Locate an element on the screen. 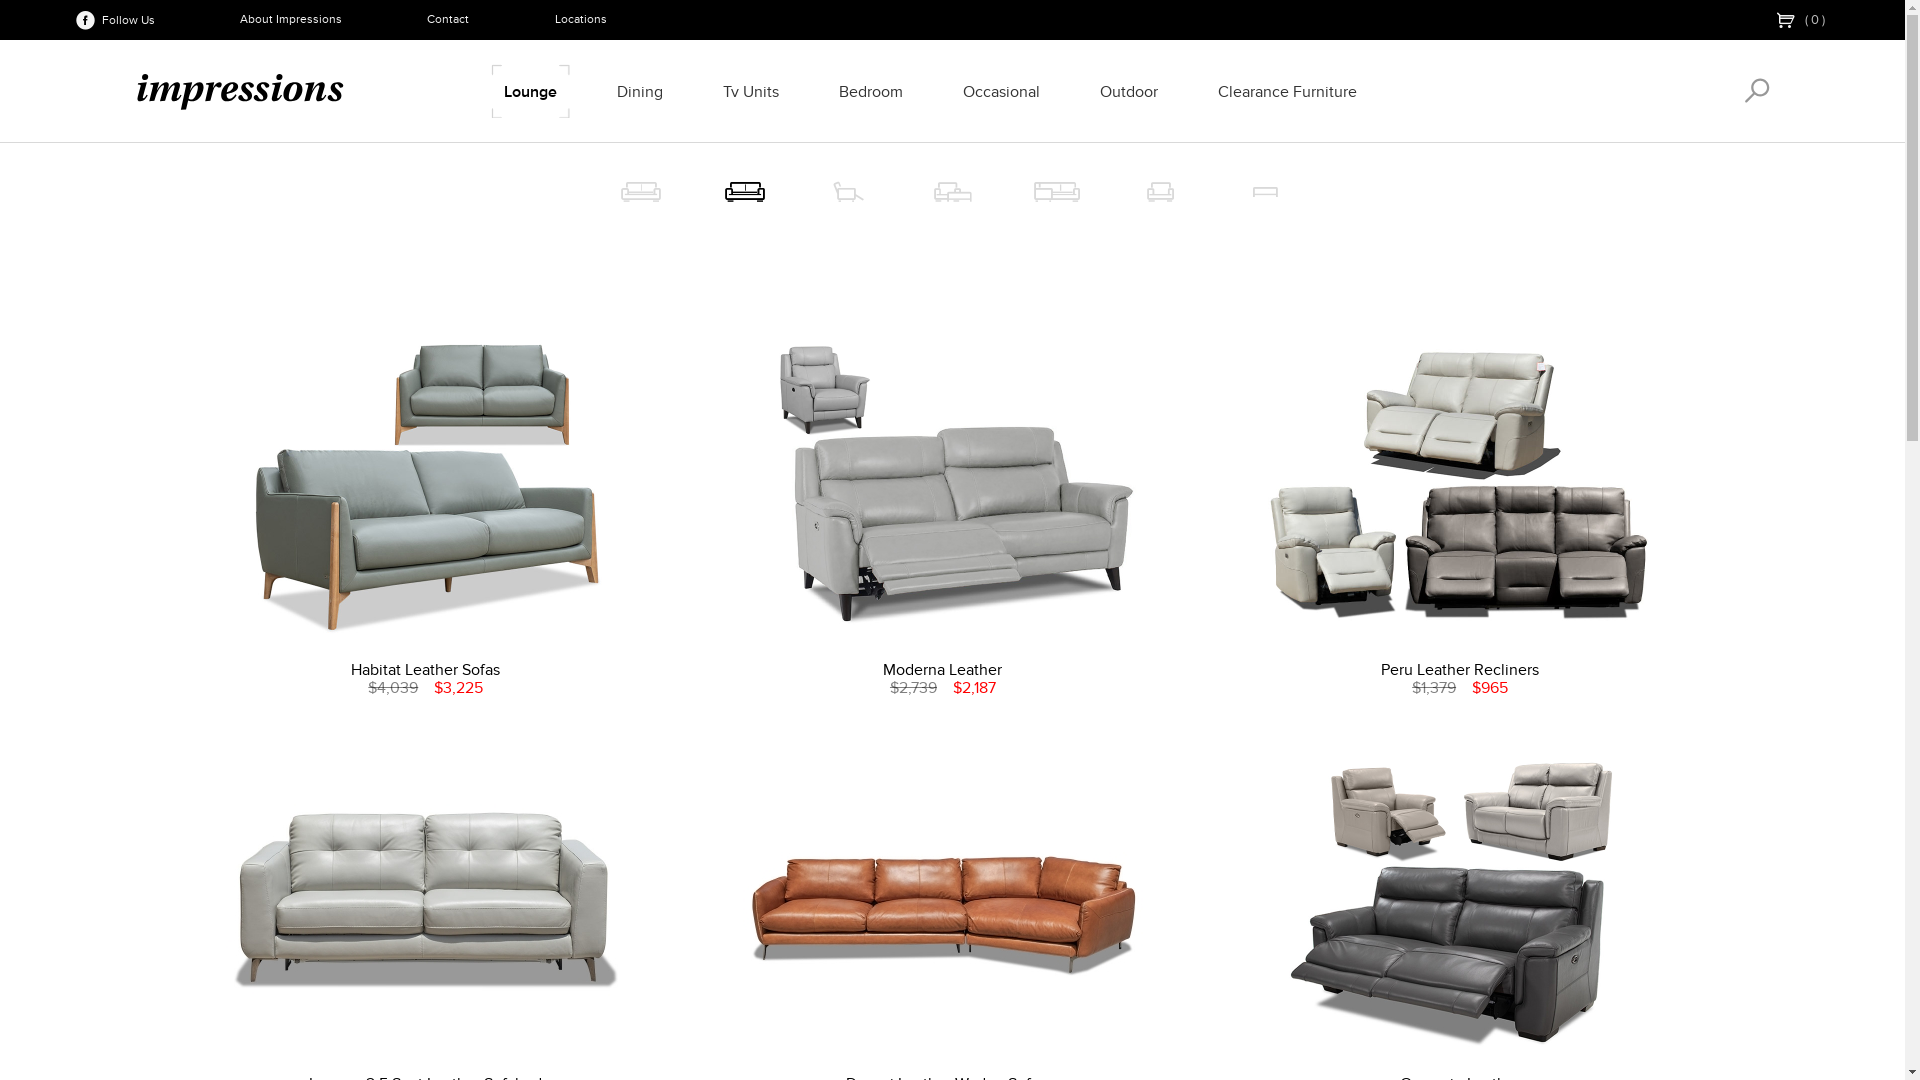 Image resolution: width=1920 pixels, height=1080 pixels. Skip to main content is located at coordinates (72, 0).